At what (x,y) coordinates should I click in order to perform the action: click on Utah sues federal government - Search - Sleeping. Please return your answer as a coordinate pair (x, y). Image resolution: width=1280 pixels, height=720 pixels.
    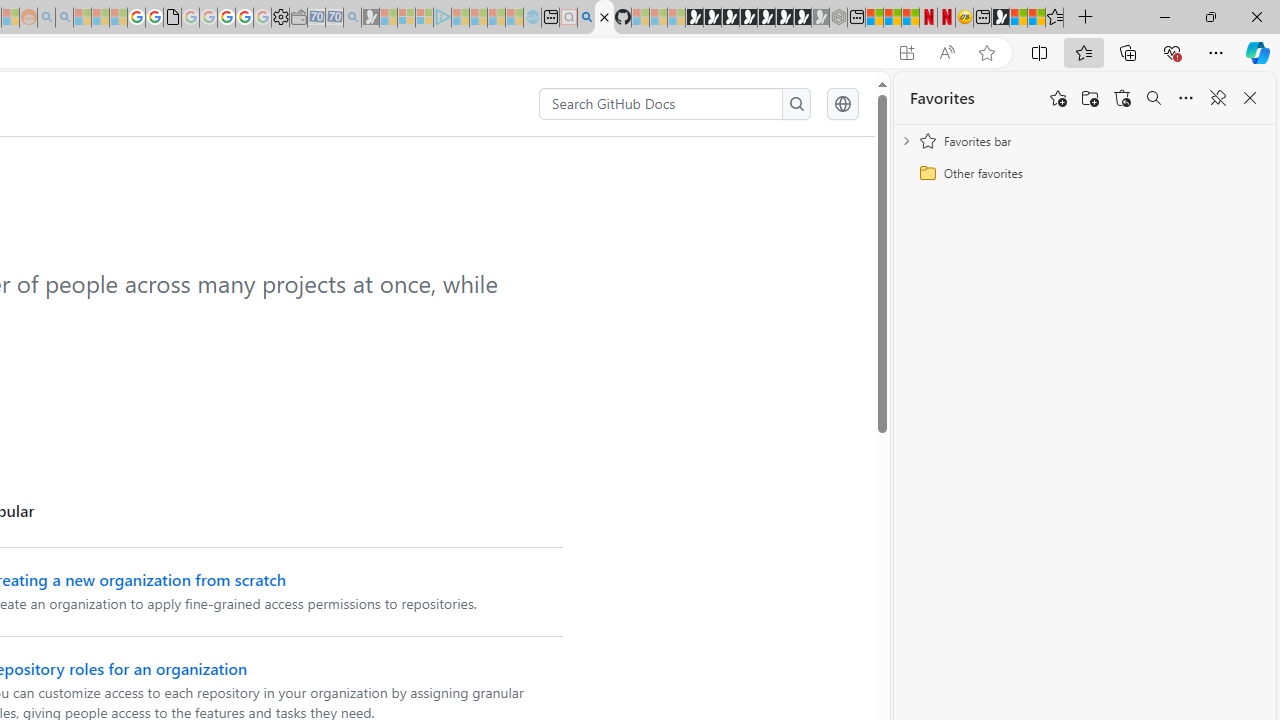
    Looking at the image, I should click on (64, 18).